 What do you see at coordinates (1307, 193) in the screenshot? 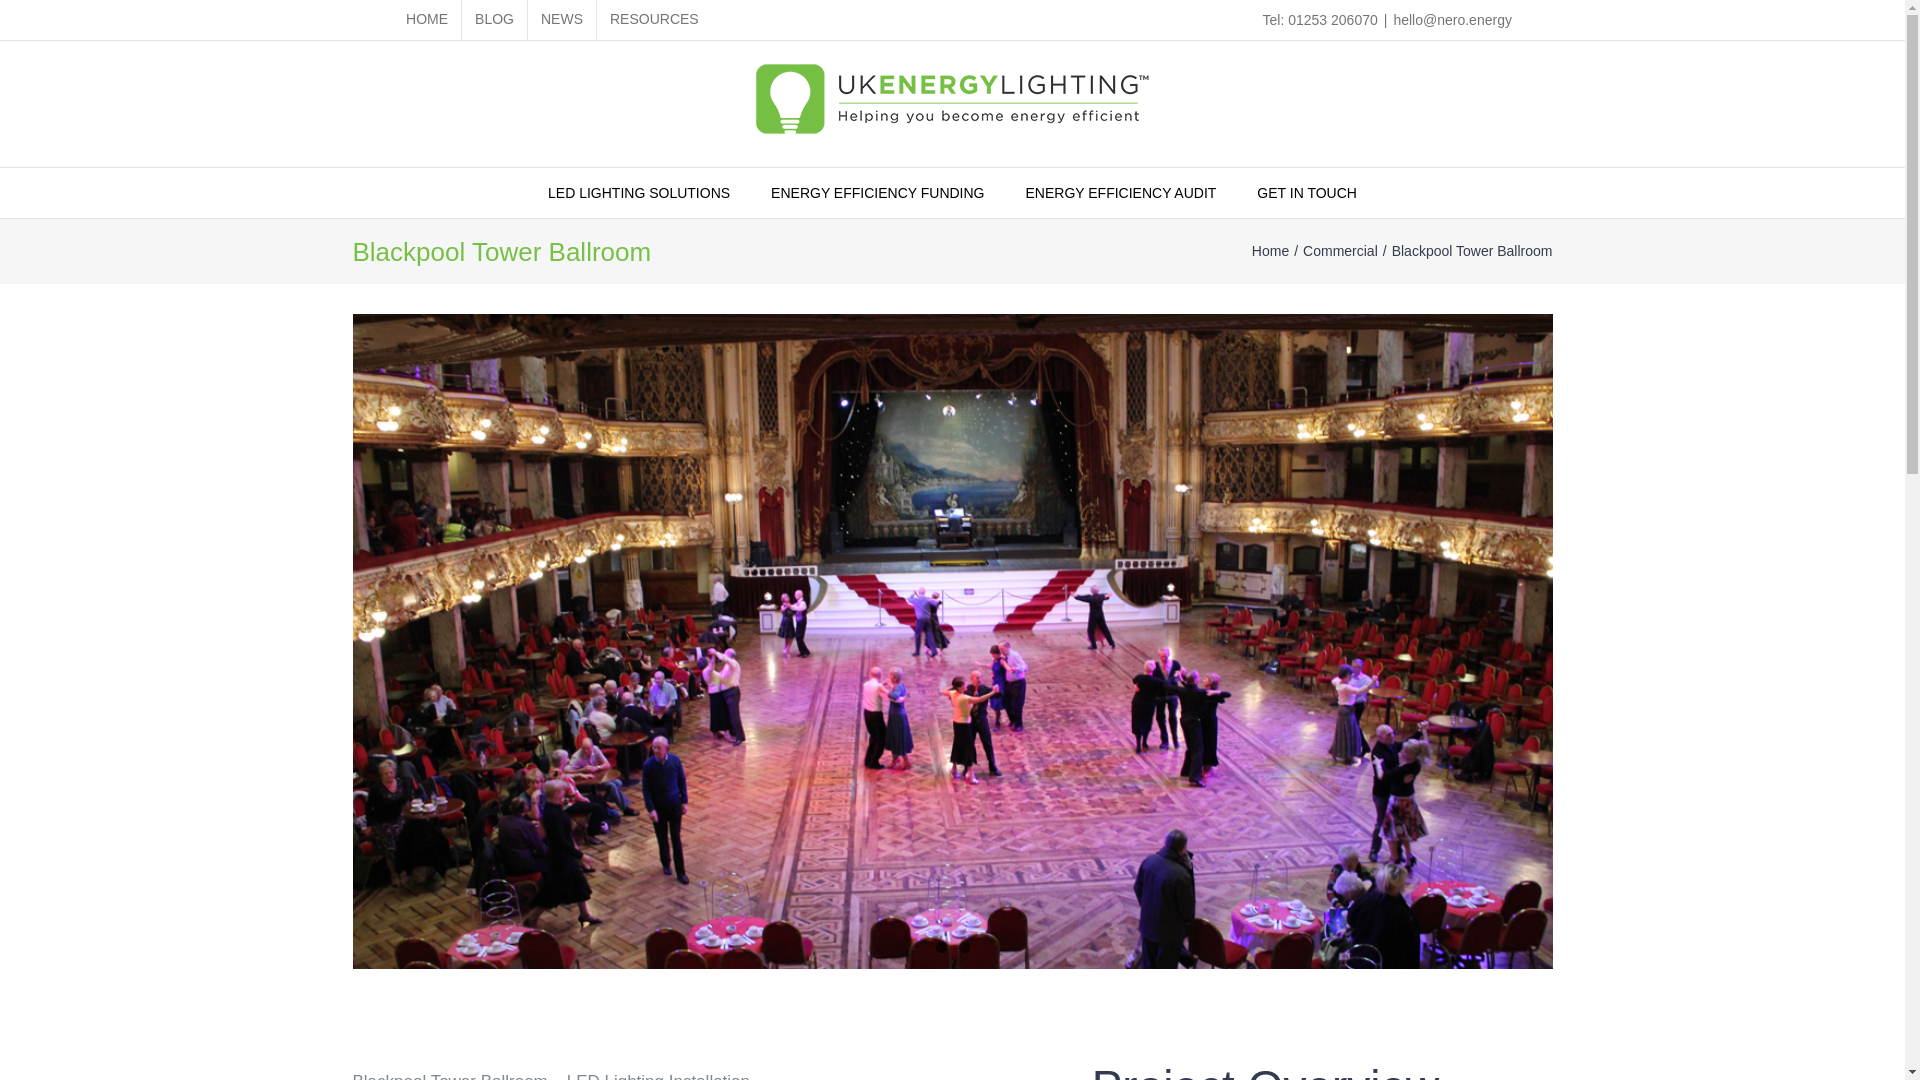
I see `GET IN TOUCH` at bounding box center [1307, 193].